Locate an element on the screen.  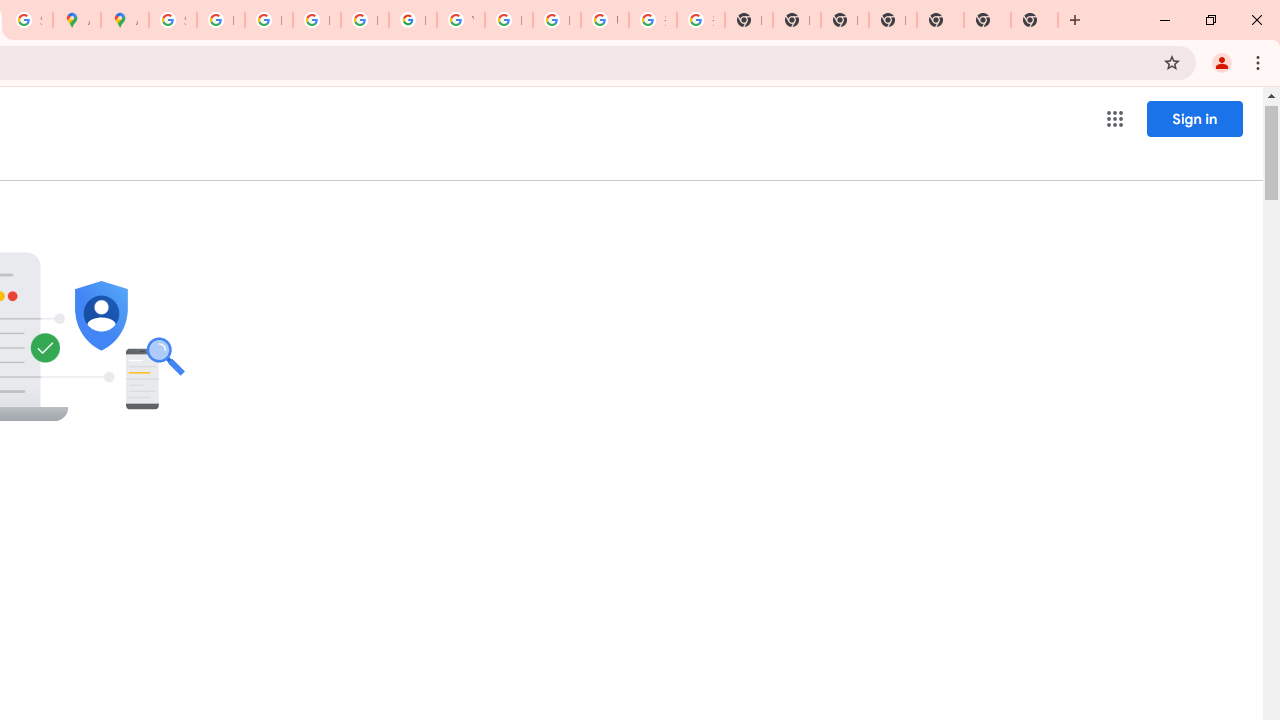
New Tab is located at coordinates (1034, 20).